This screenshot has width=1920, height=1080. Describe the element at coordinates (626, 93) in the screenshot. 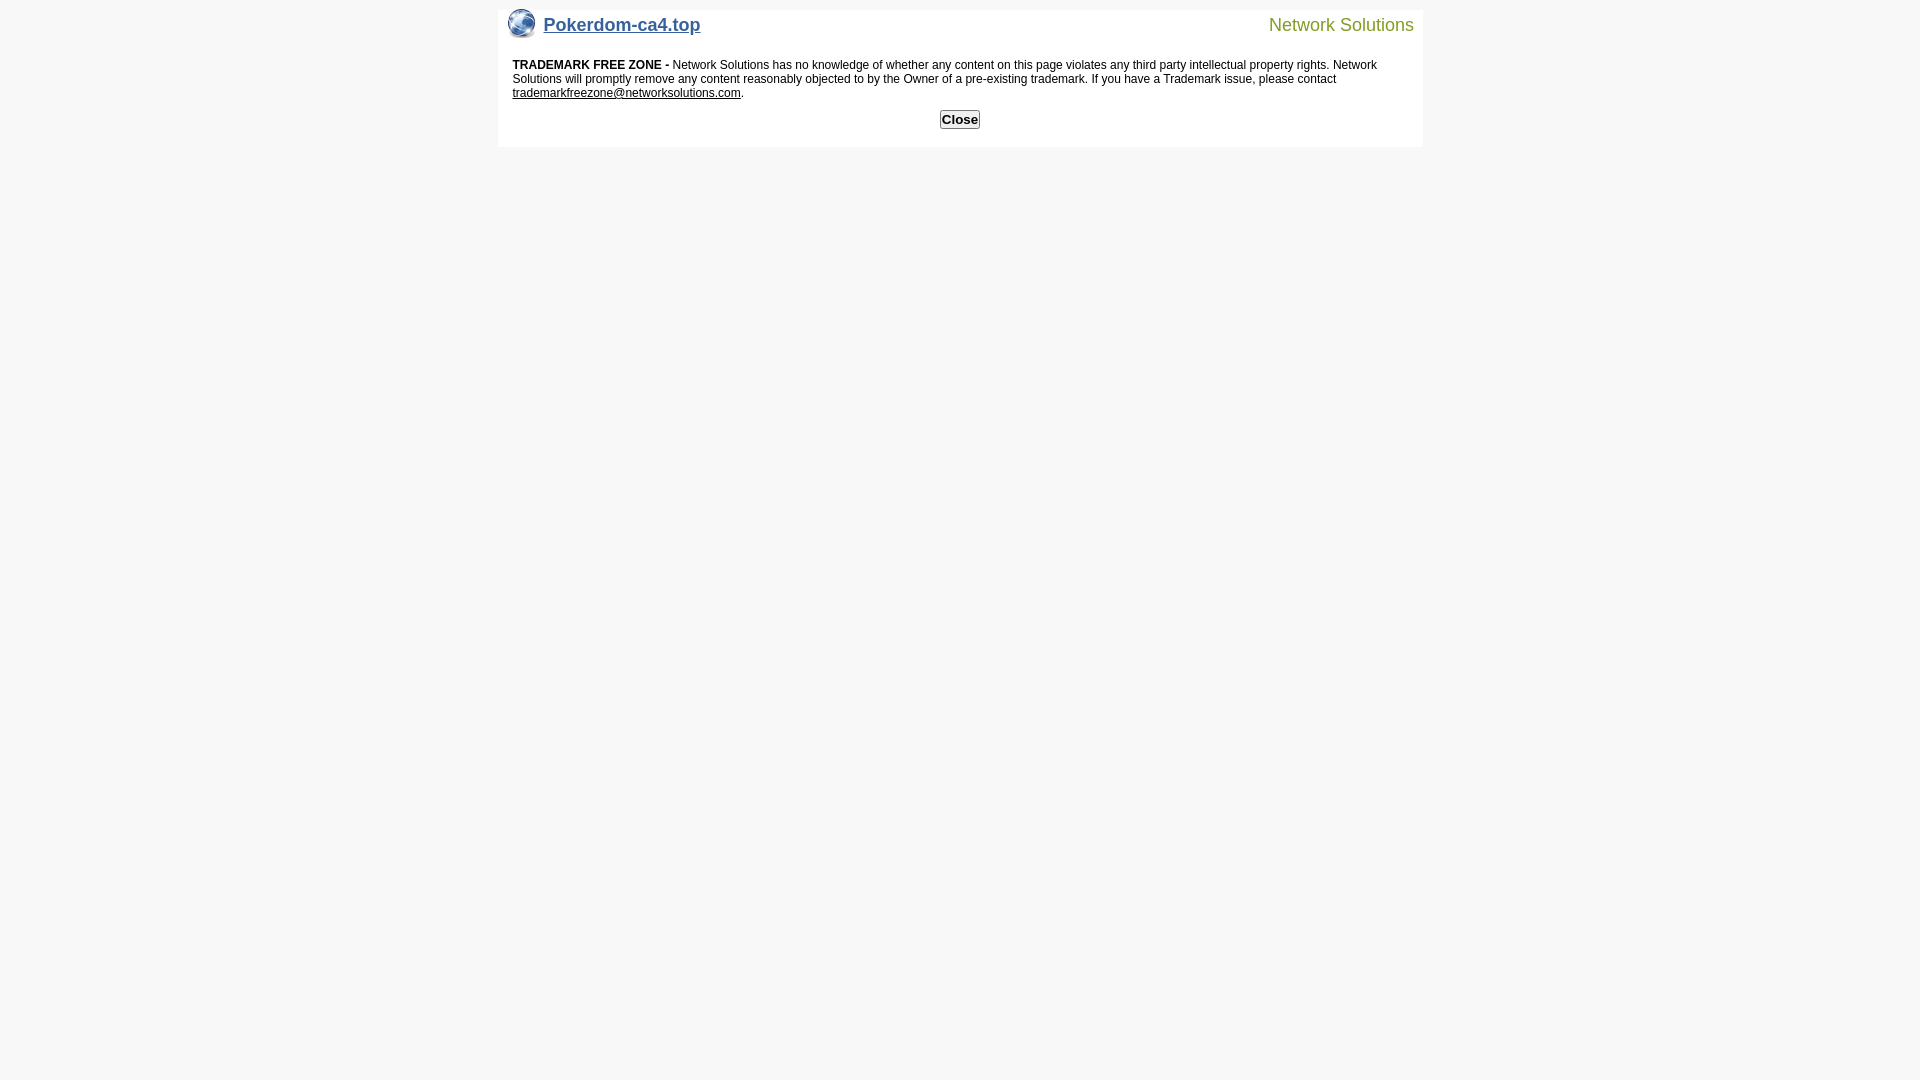

I see `trademarkfreezone@networksolutions.com` at that location.